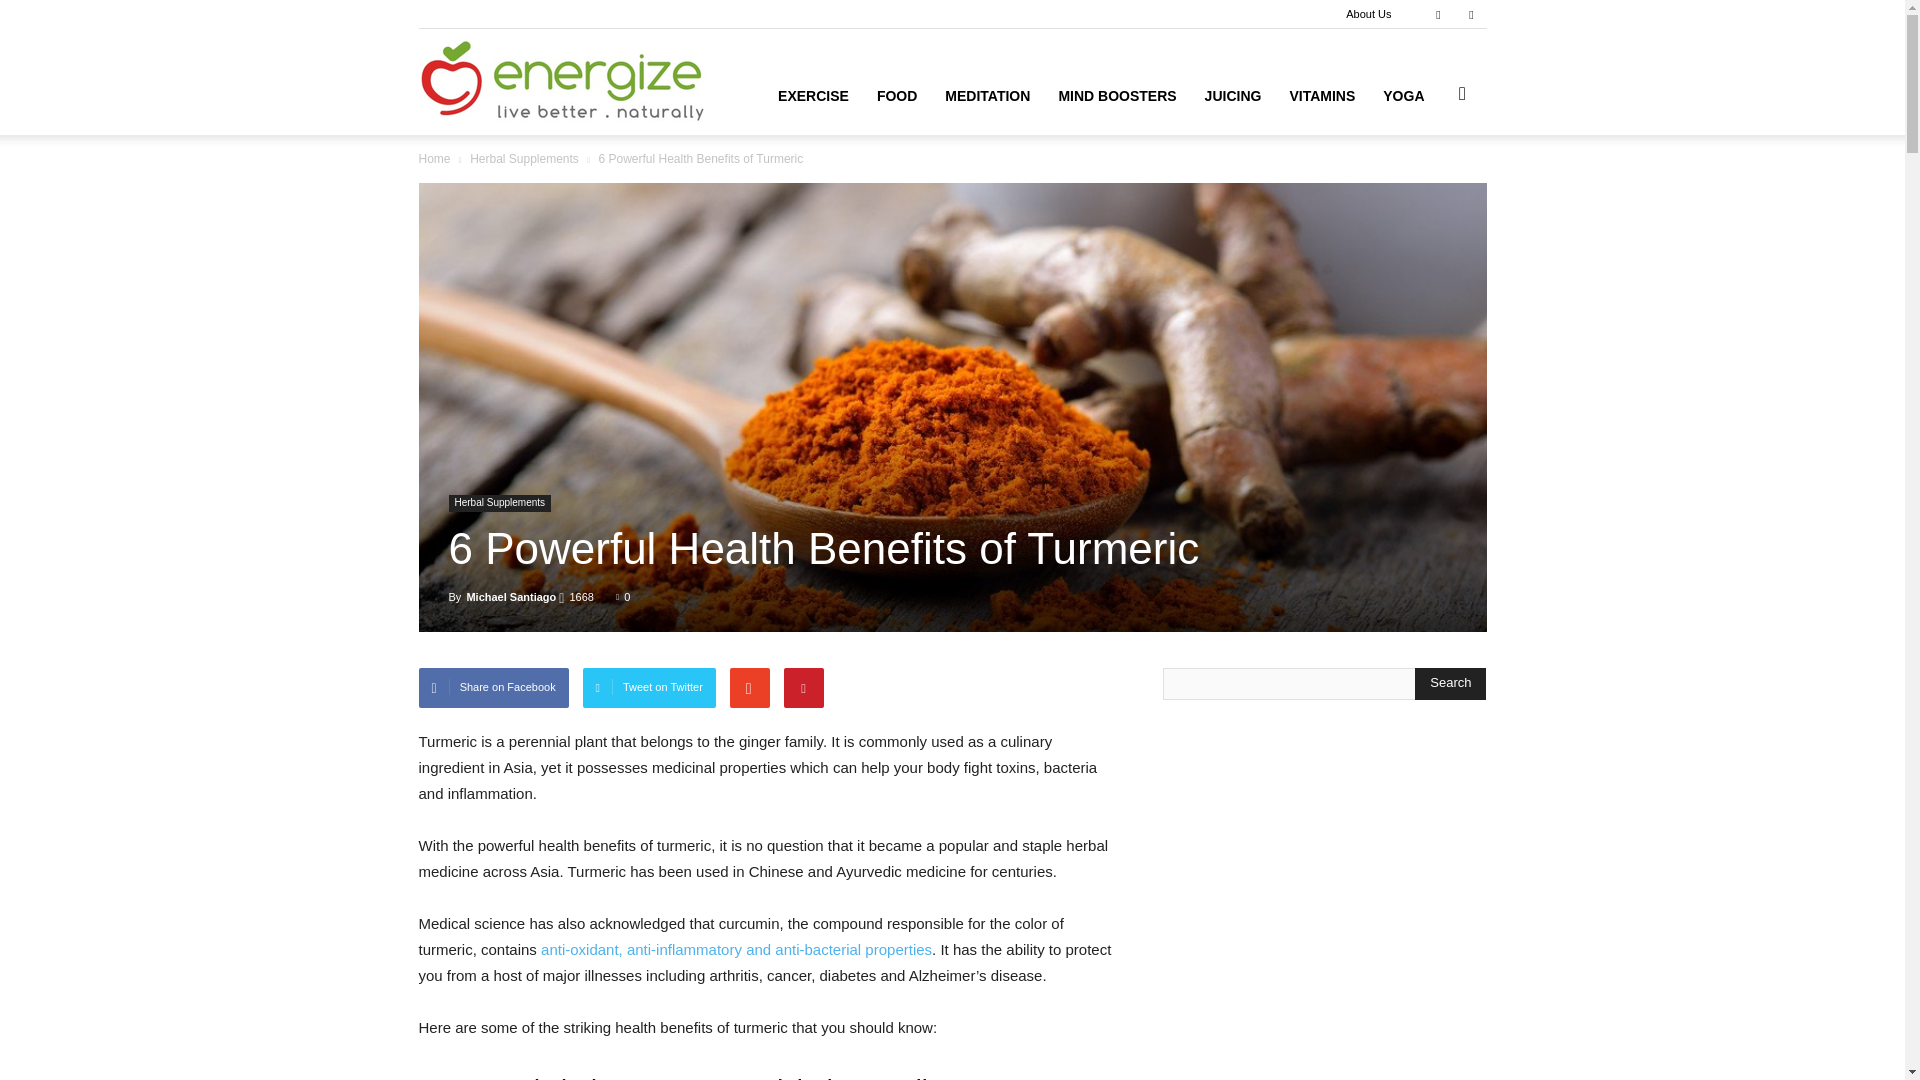 The image size is (1920, 1080). What do you see at coordinates (1470, 14) in the screenshot?
I see `Twitter` at bounding box center [1470, 14].